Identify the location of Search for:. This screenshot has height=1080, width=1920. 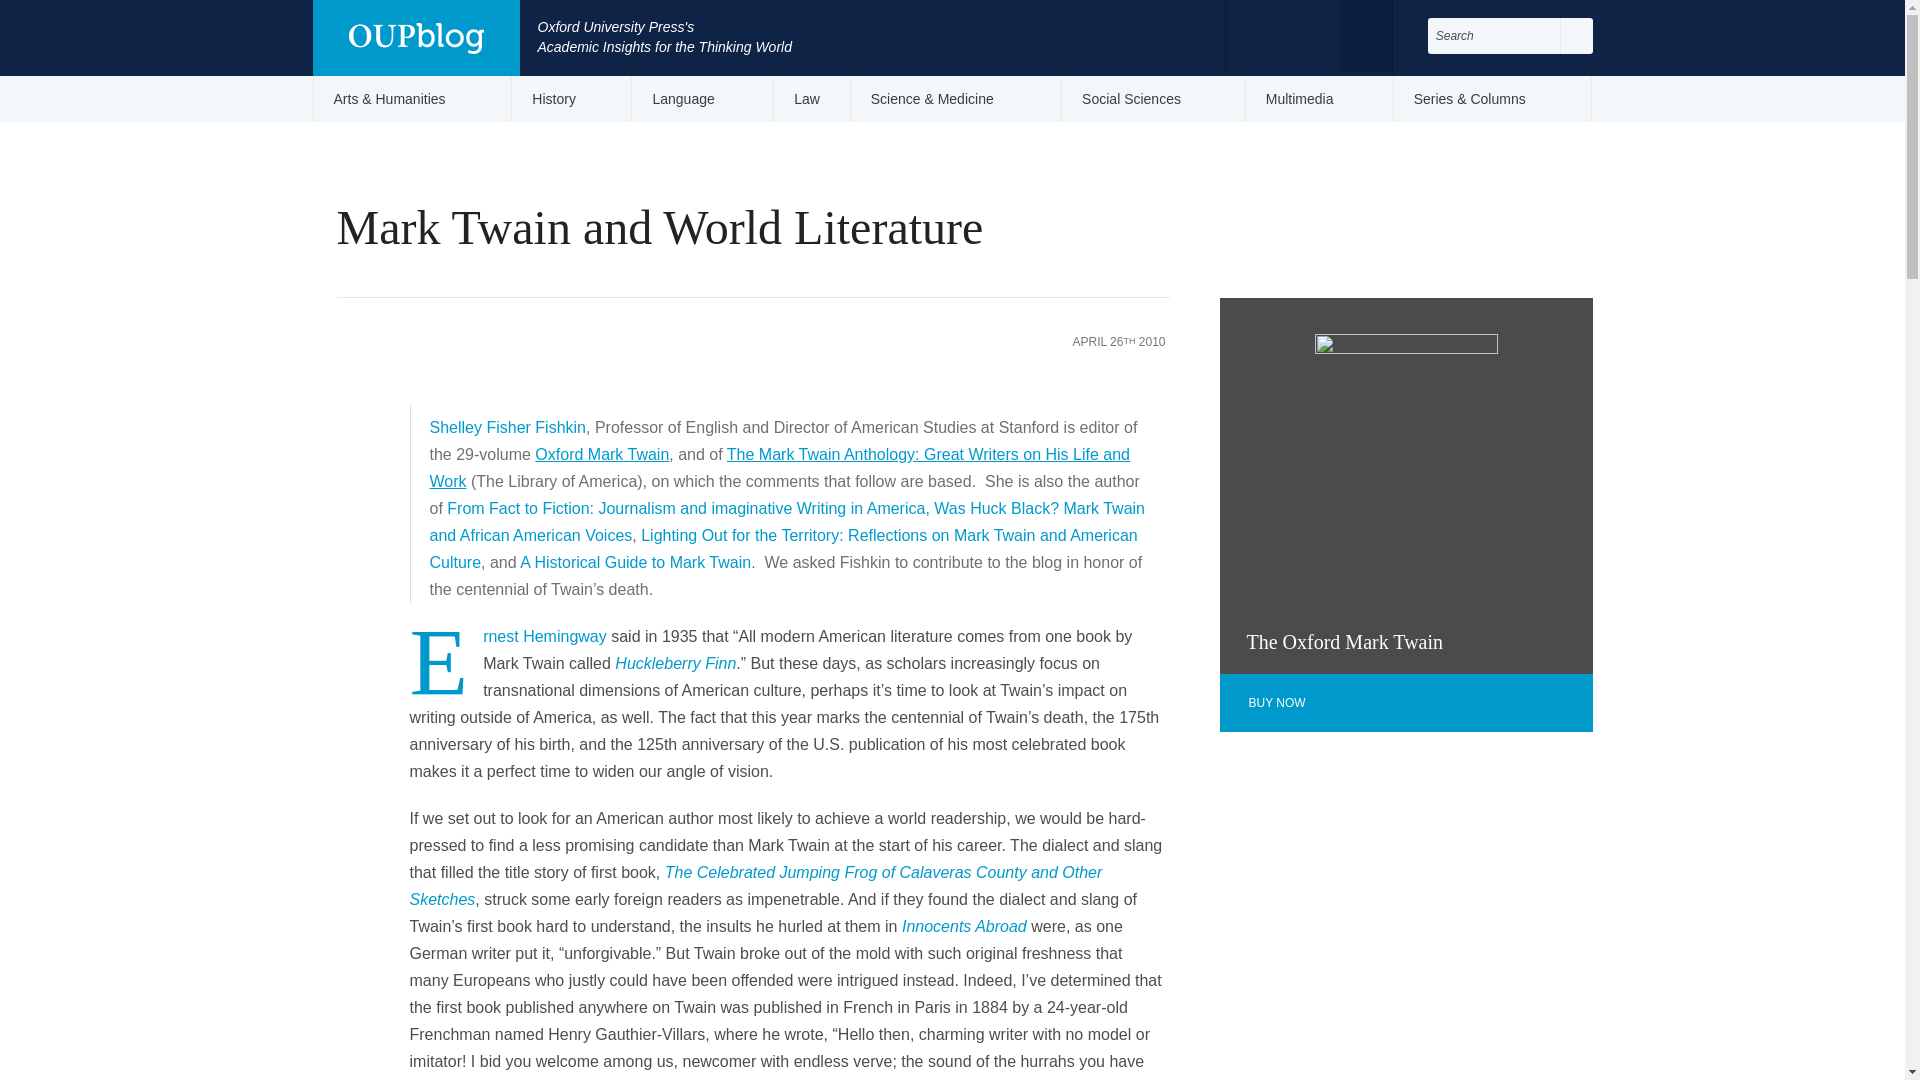
(1494, 36).